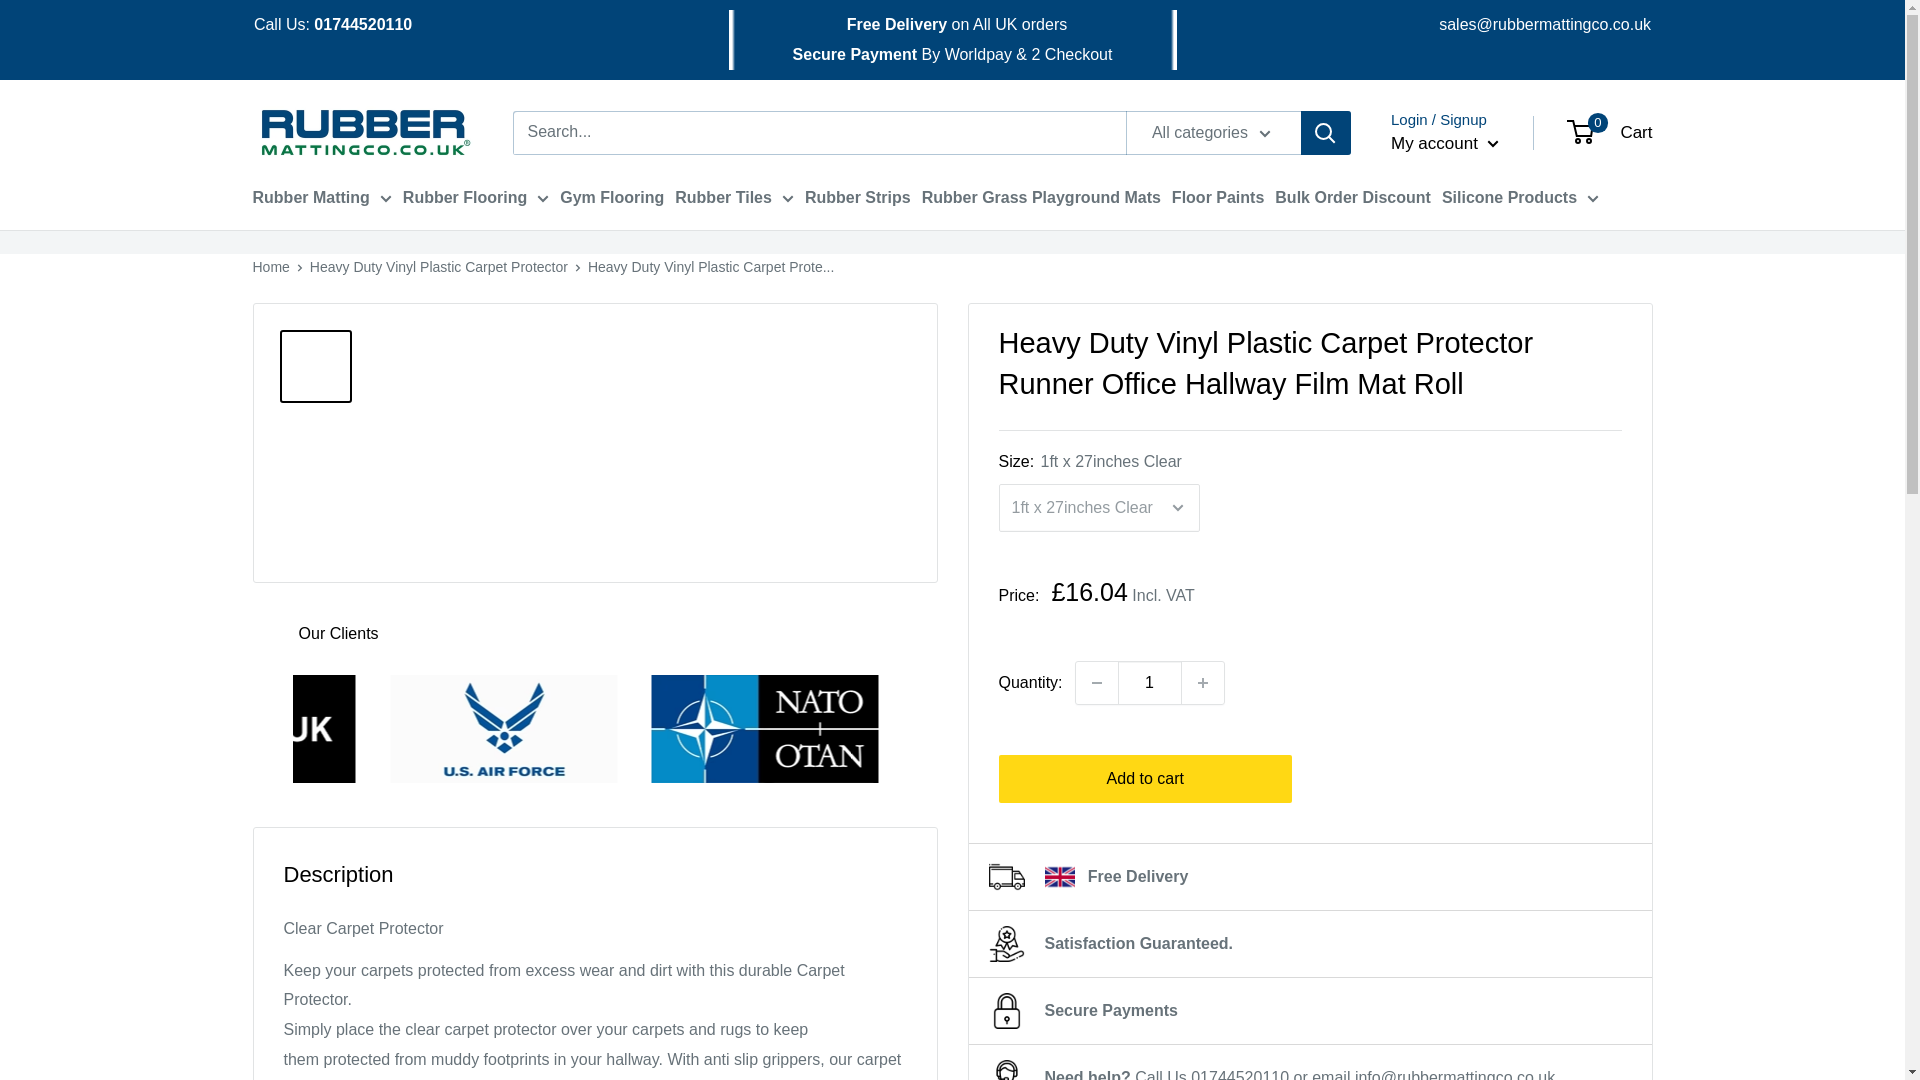 This screenshot has width=1920, height=1080. I want to click on 1, so click(1150, 683).